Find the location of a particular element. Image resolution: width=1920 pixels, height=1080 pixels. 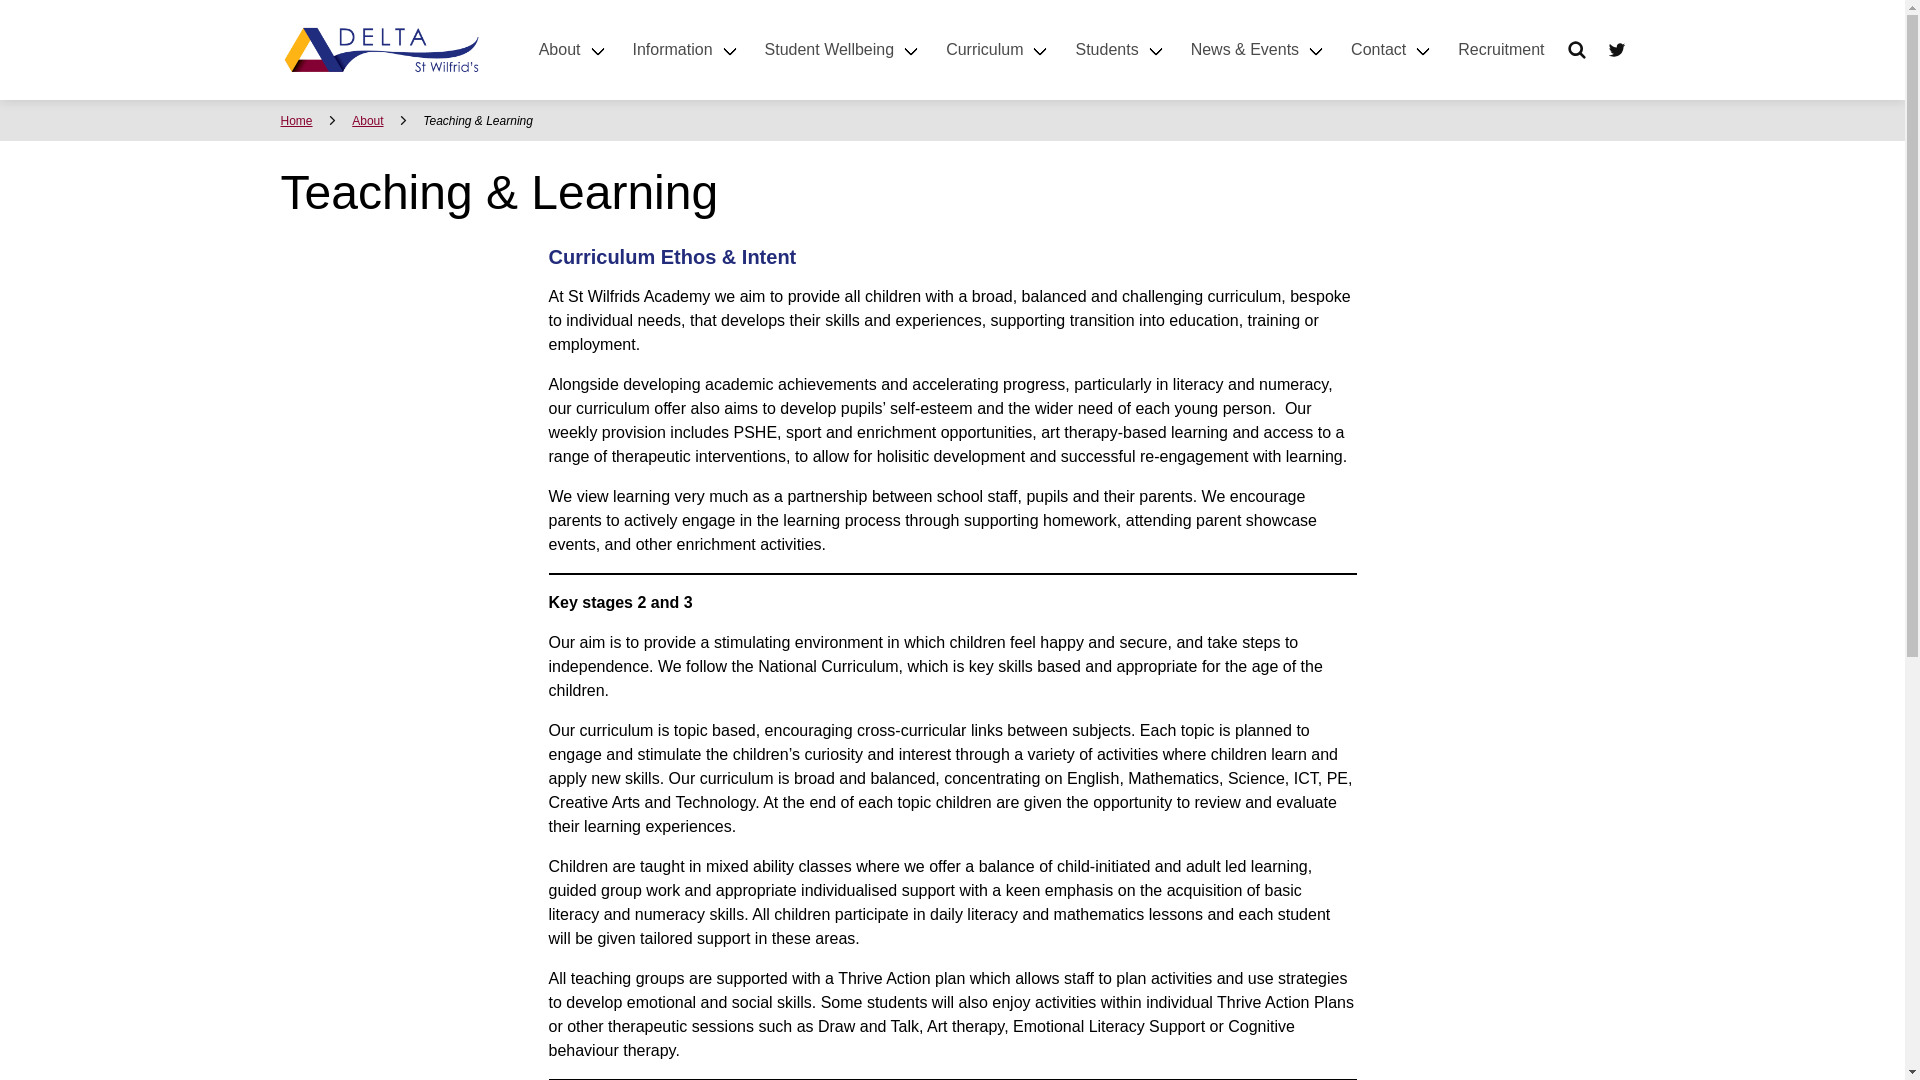

About is located at coordinates (573, 50).